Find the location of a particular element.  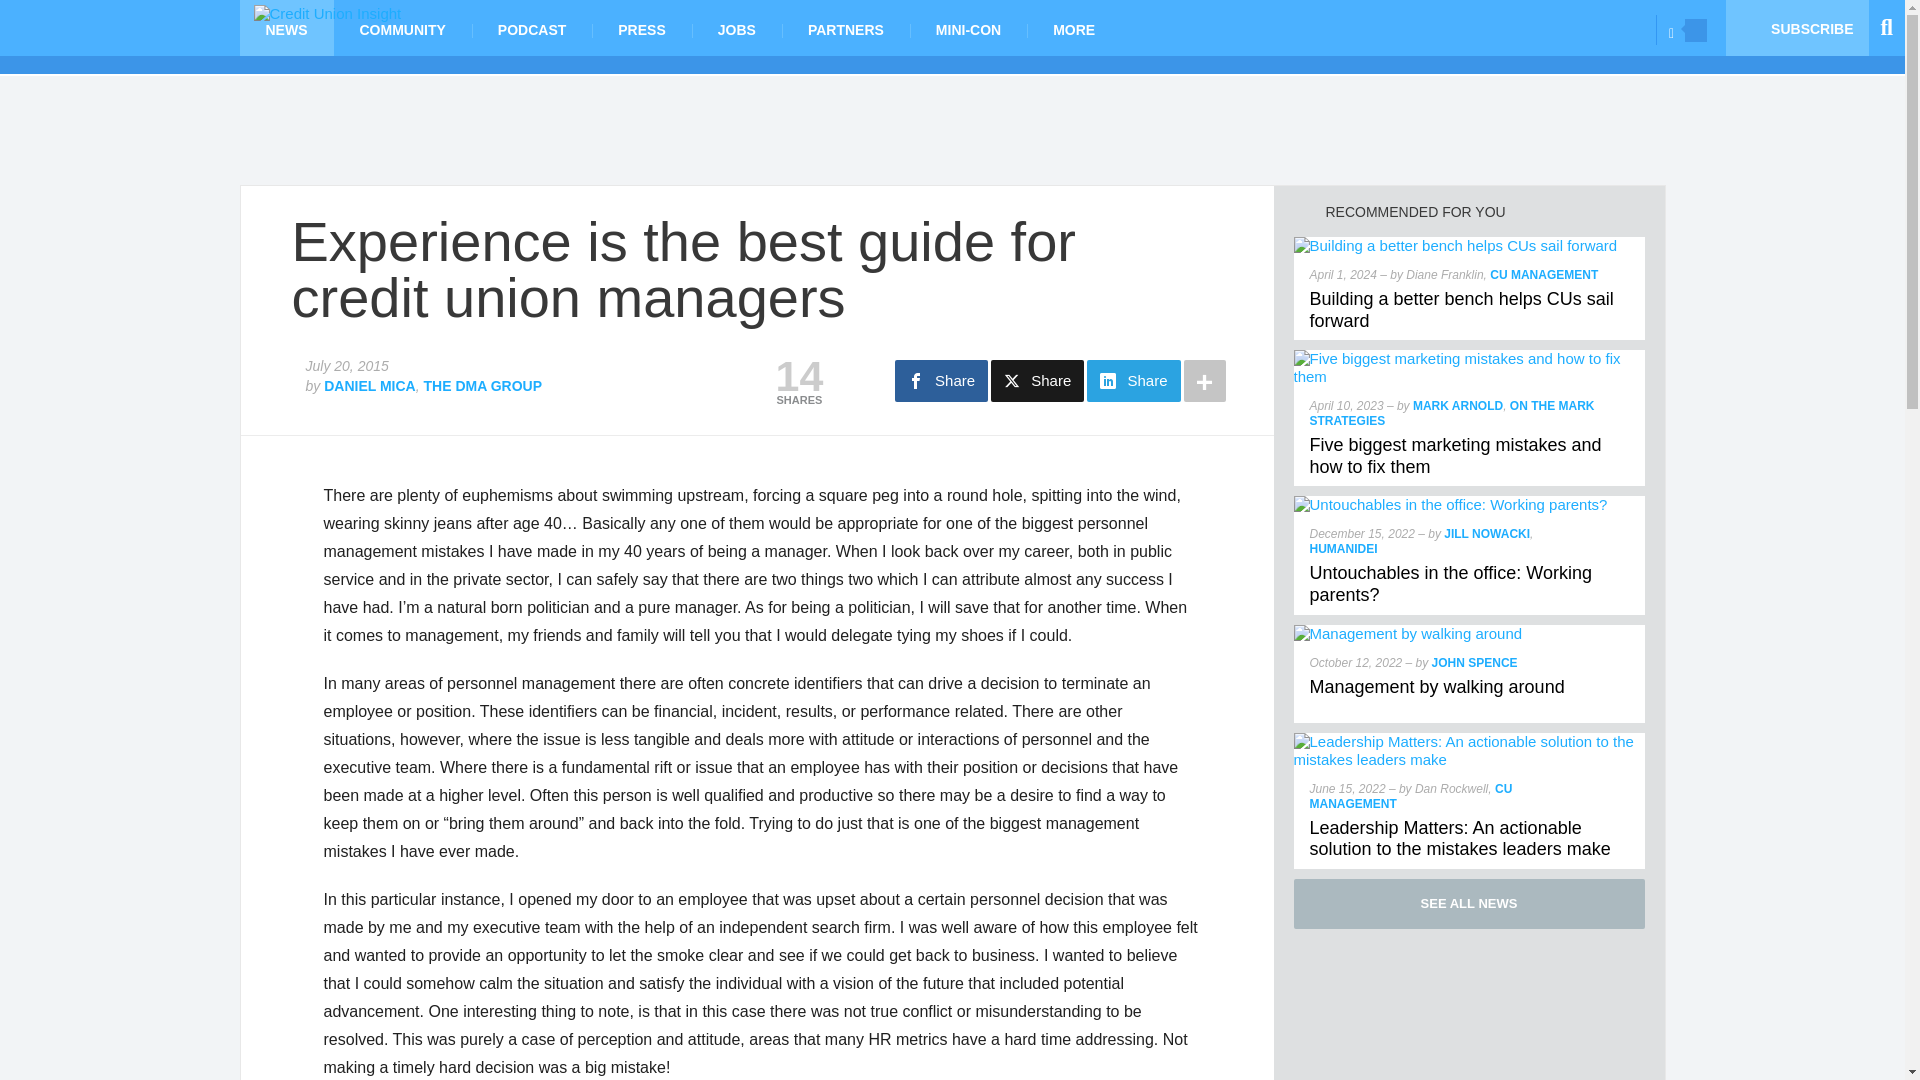

DANIEL MICA is located at coordinates (370, 386).